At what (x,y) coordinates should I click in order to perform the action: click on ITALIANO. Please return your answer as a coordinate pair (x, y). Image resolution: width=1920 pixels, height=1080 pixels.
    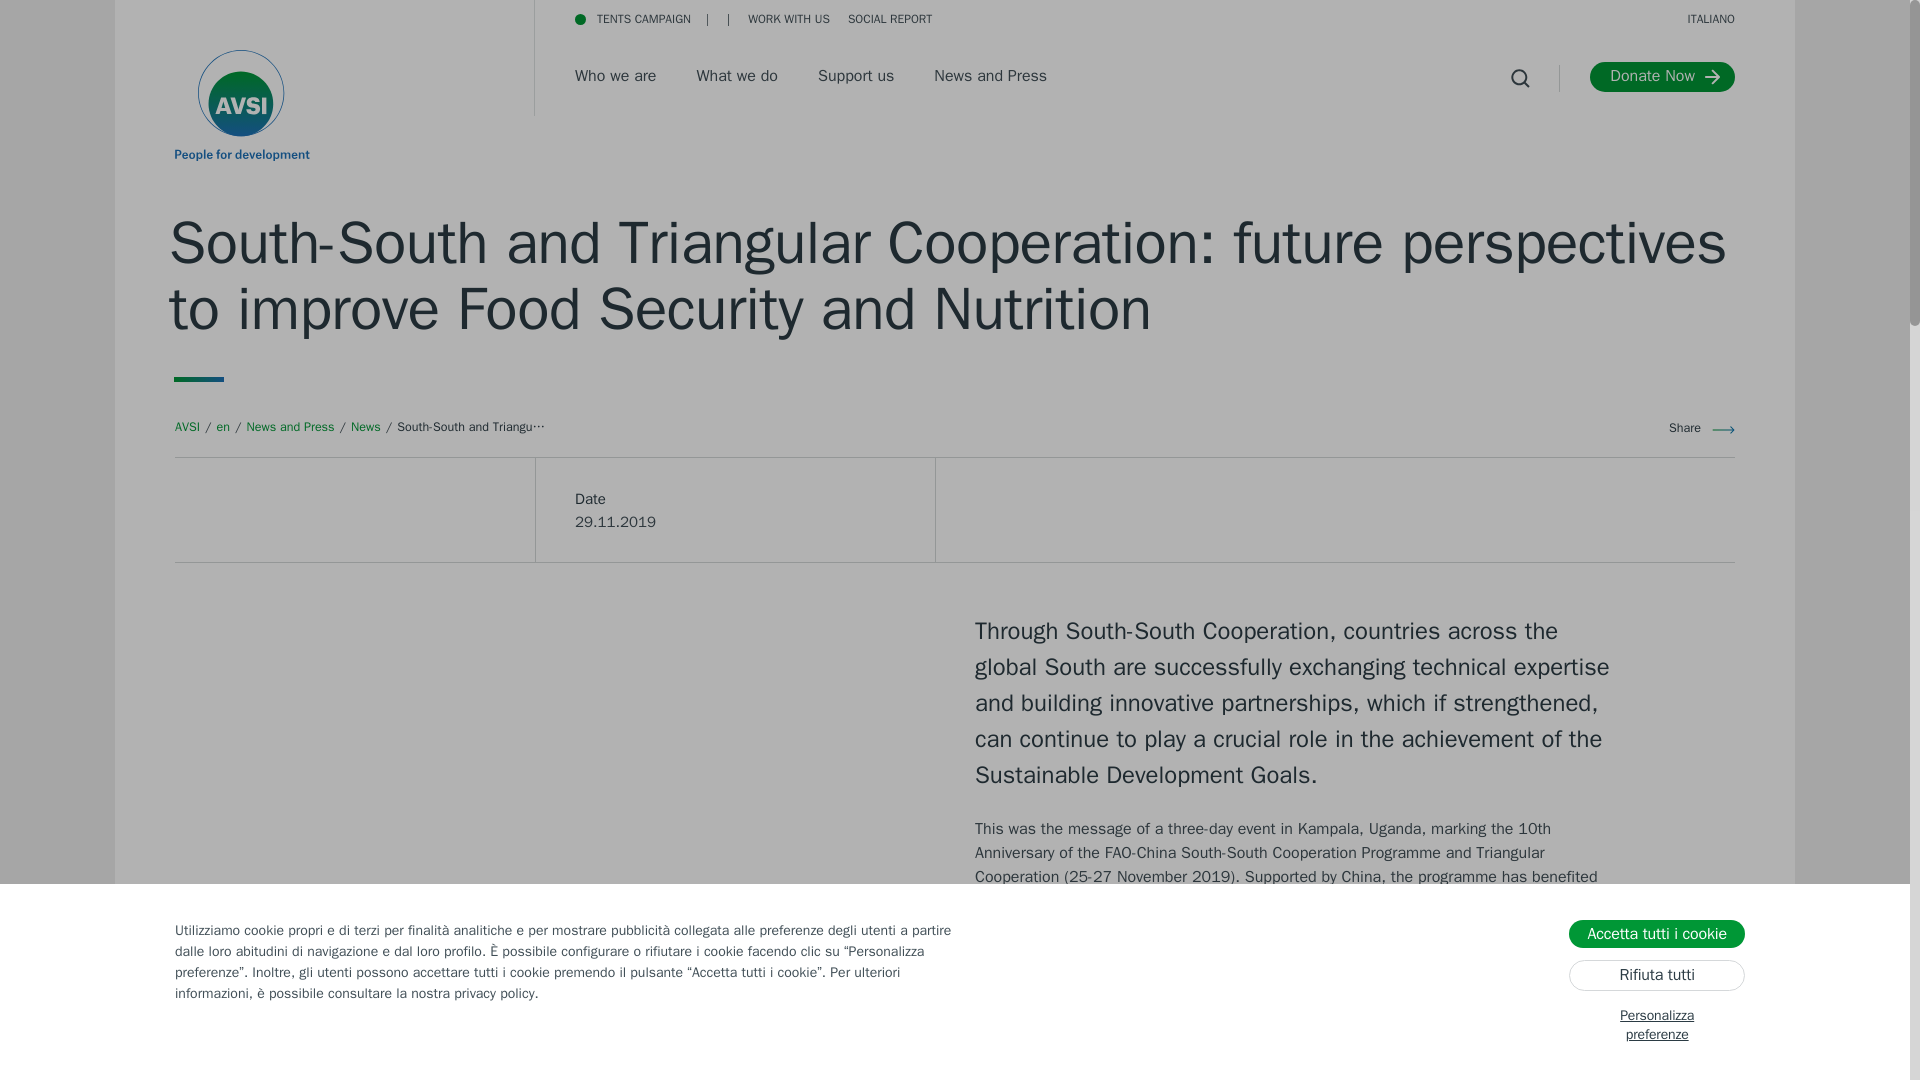
    Looking at the image, I should click on (1711, 18).